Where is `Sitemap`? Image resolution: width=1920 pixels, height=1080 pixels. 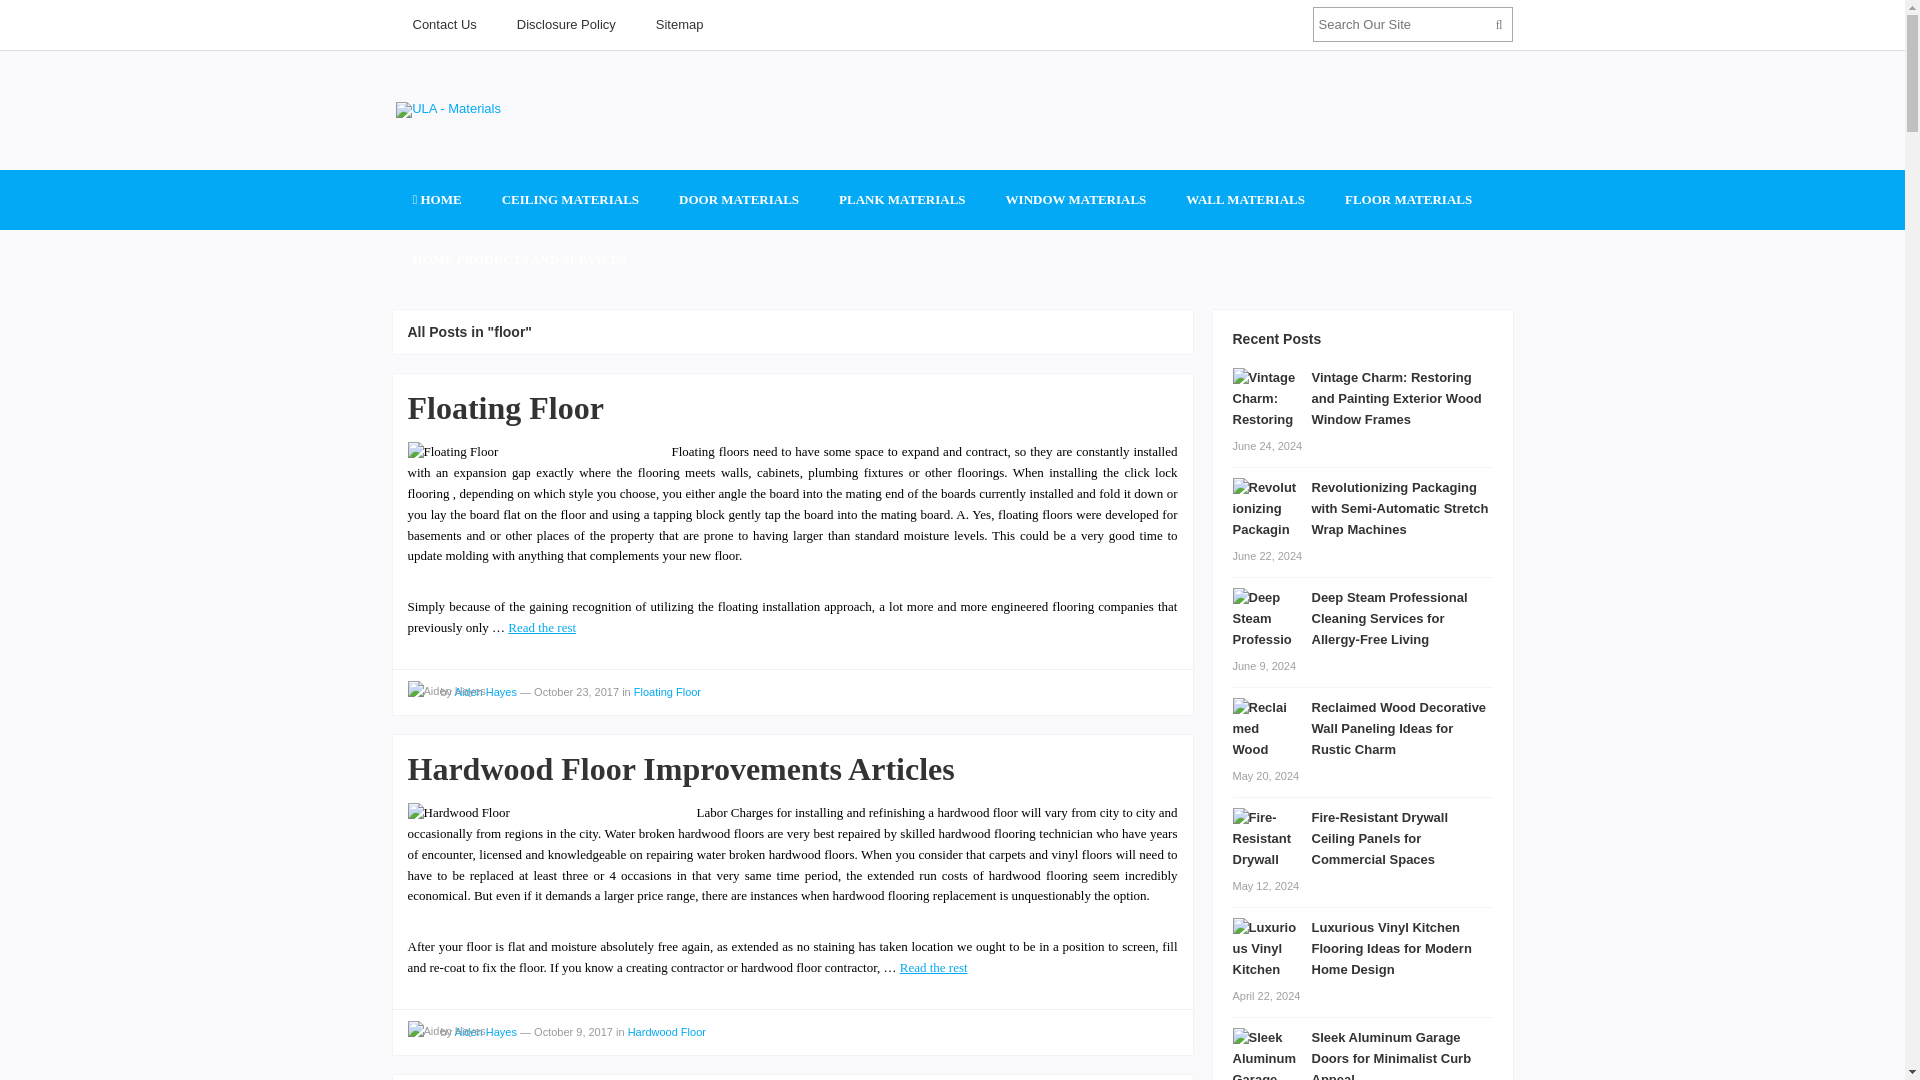 Sitemap is located at coordinates (679, 24).